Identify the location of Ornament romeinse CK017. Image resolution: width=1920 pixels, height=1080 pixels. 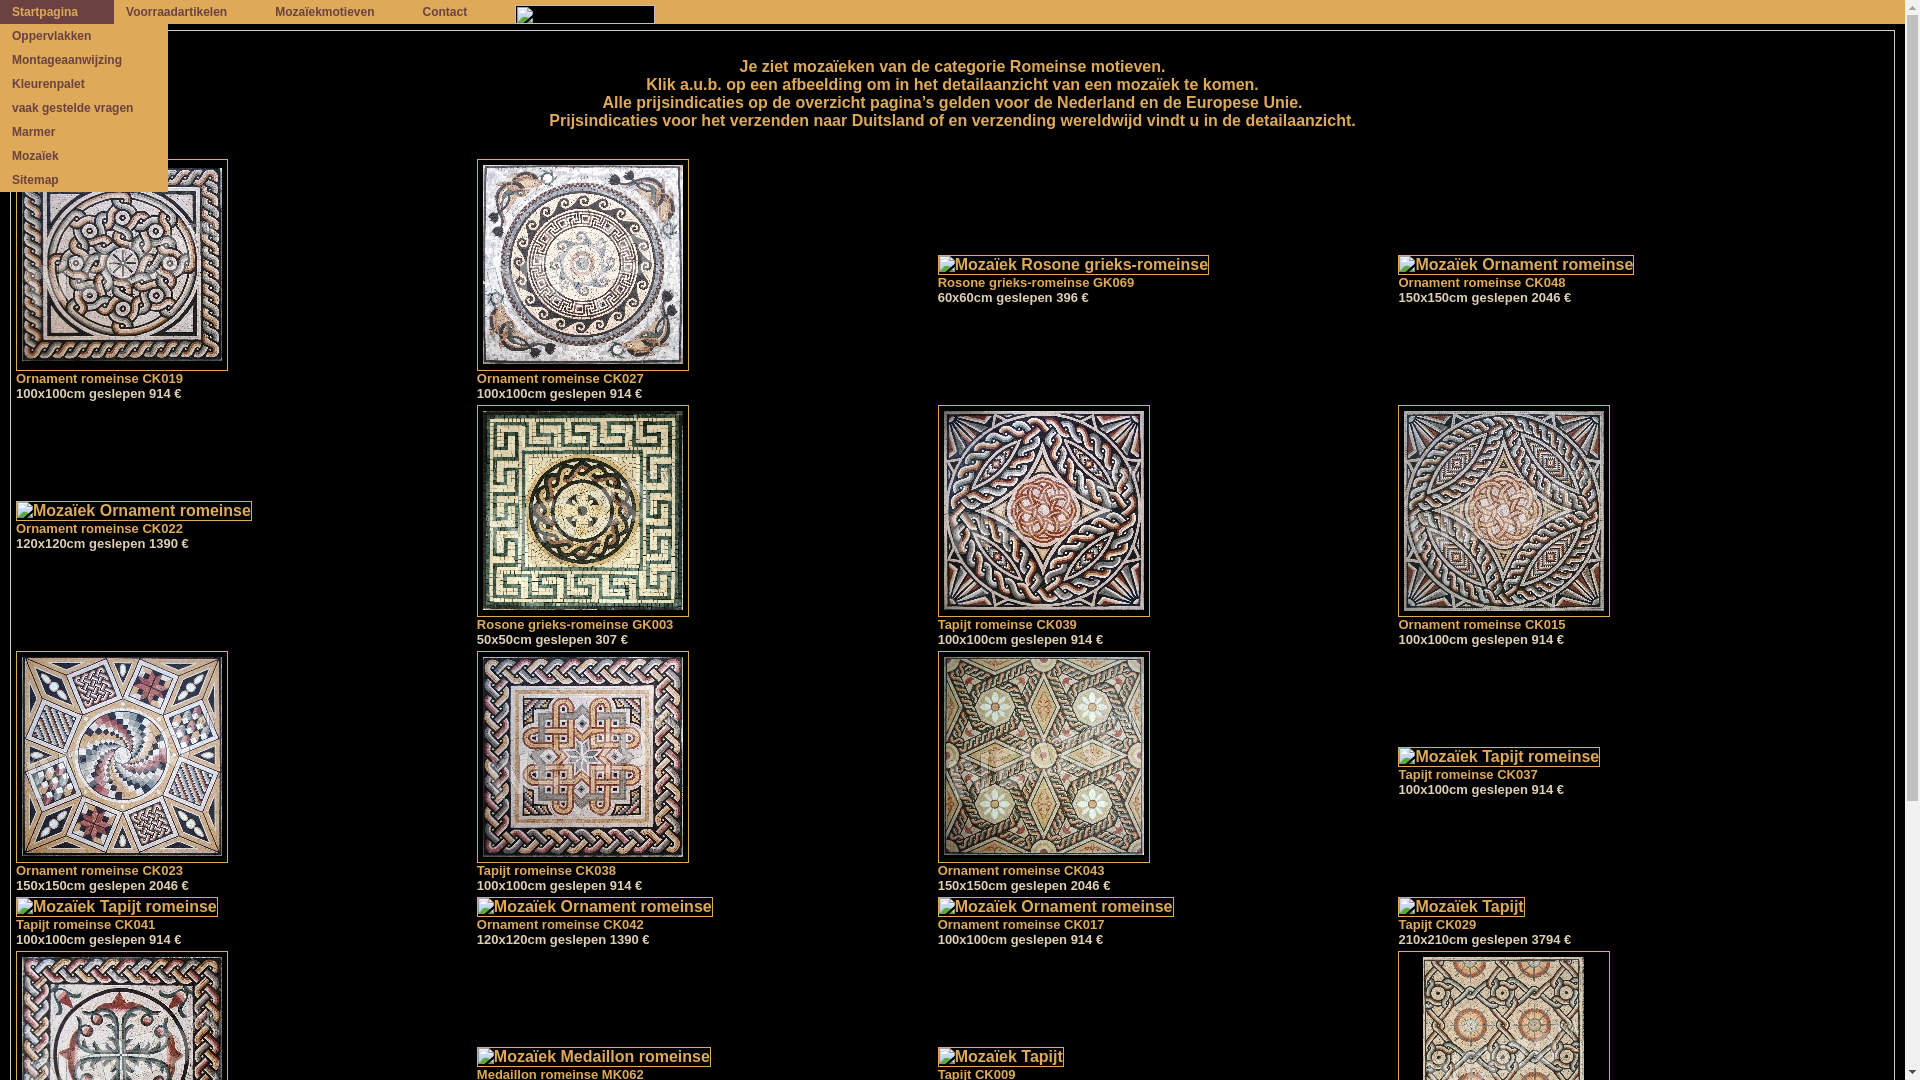
(1056, 915).